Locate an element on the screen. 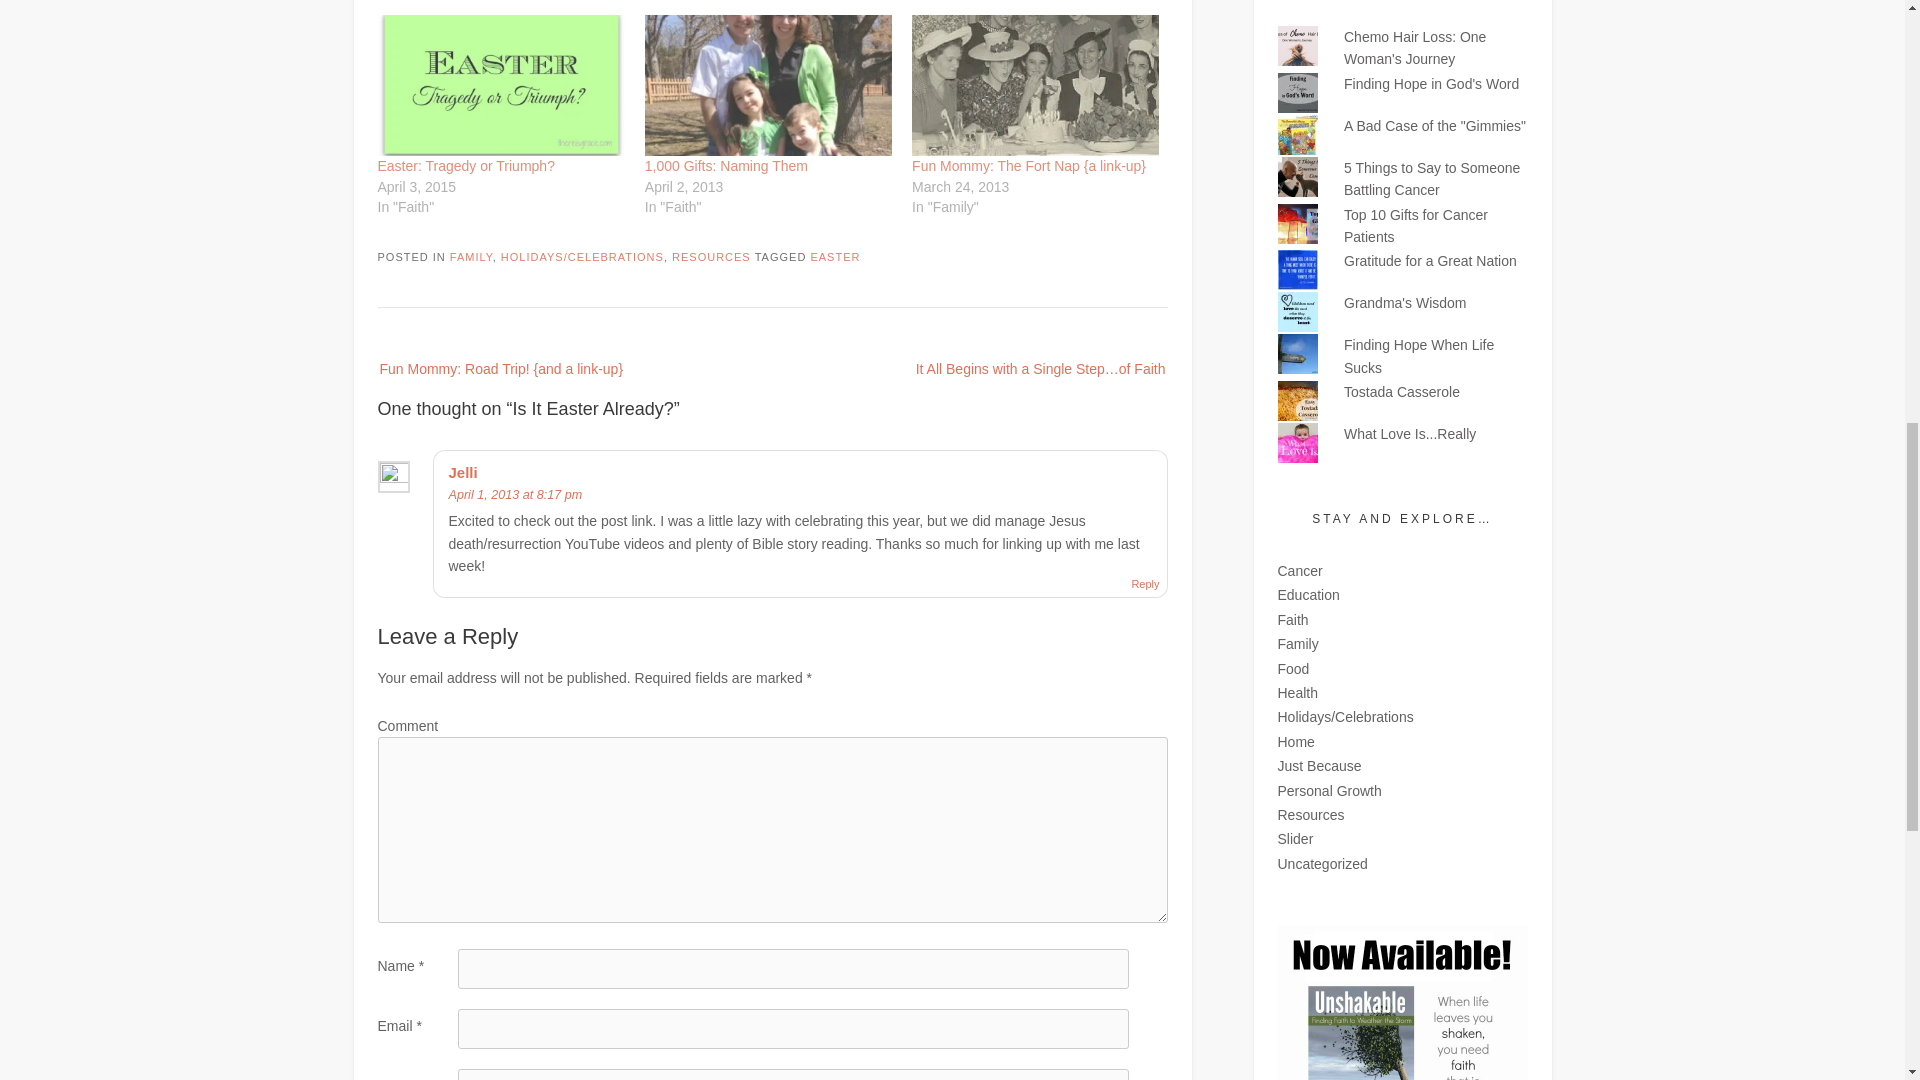  Jelli is located at coordinates (462, 472).